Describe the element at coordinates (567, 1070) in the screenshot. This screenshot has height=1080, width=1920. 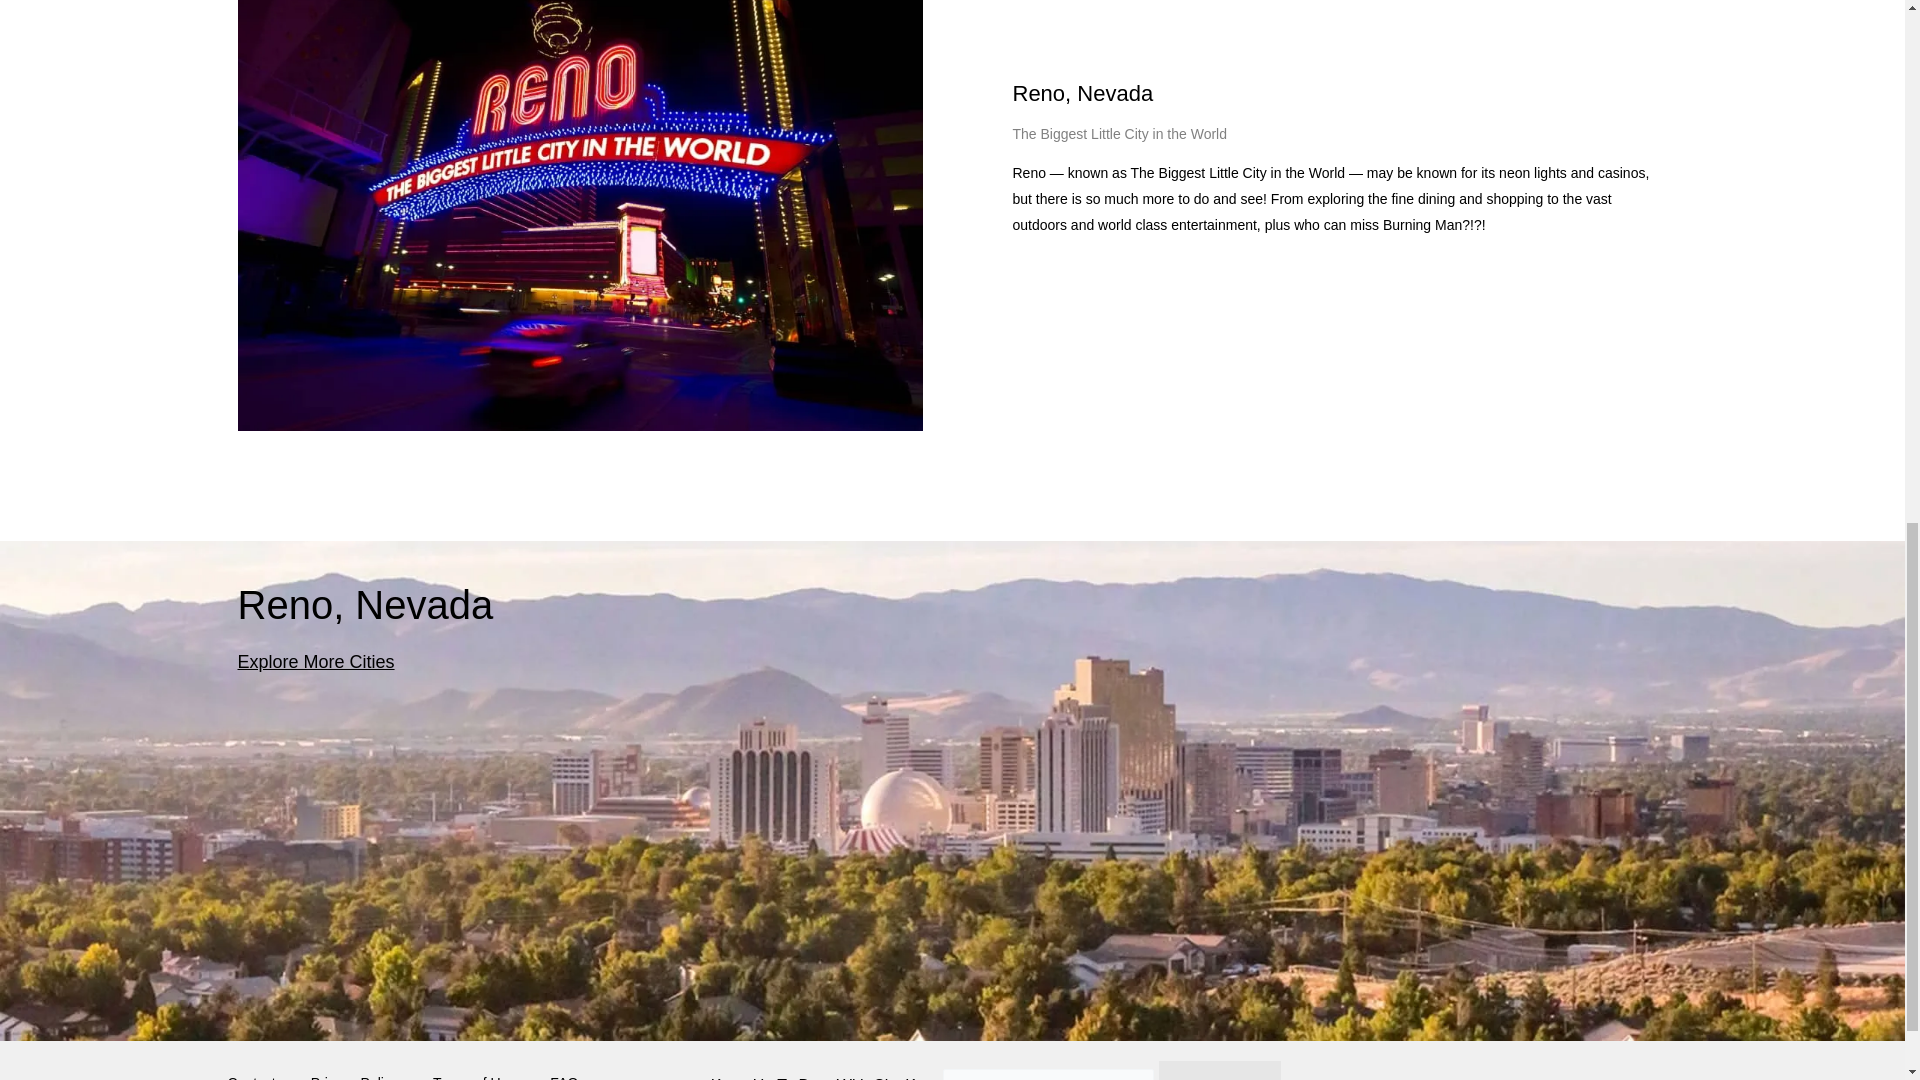
I see `FAQs` at that location.